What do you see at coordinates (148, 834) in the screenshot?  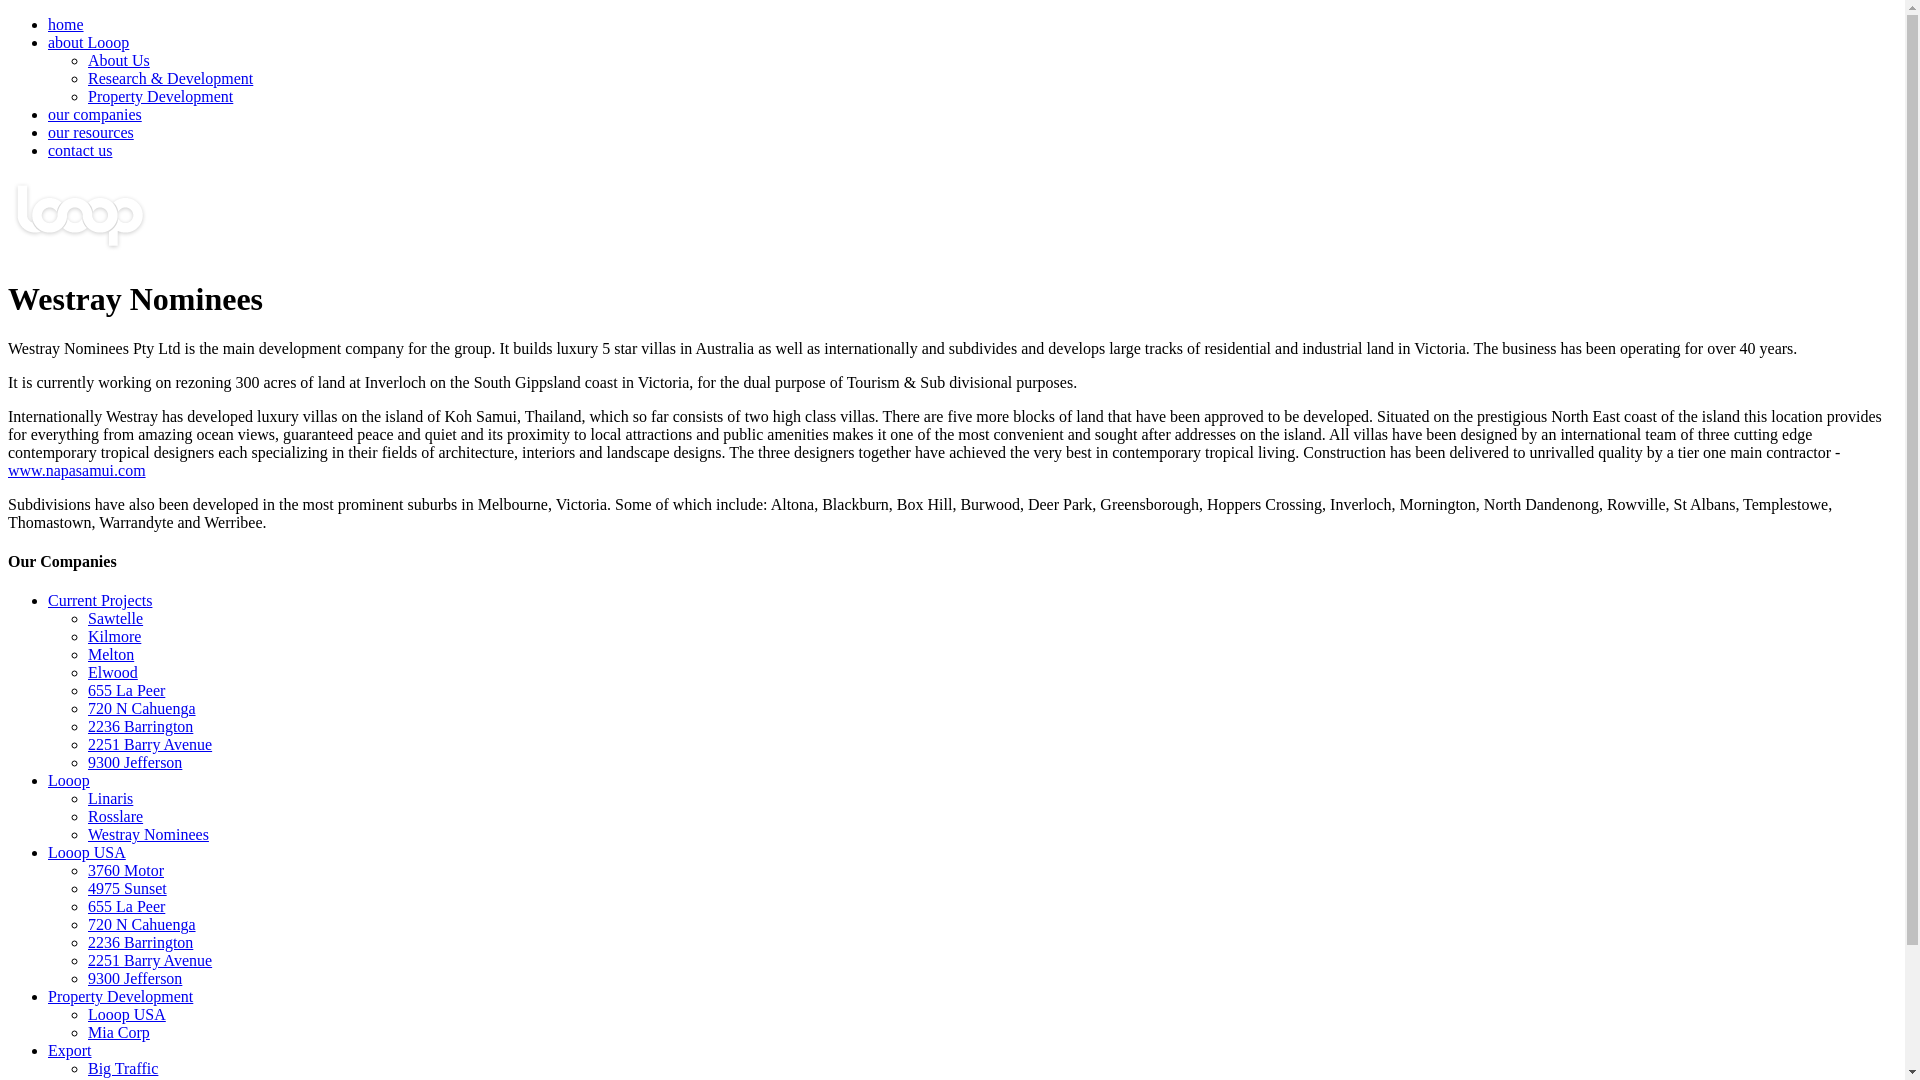 I see `Westray Nominees` at bounding box center [148, 834].